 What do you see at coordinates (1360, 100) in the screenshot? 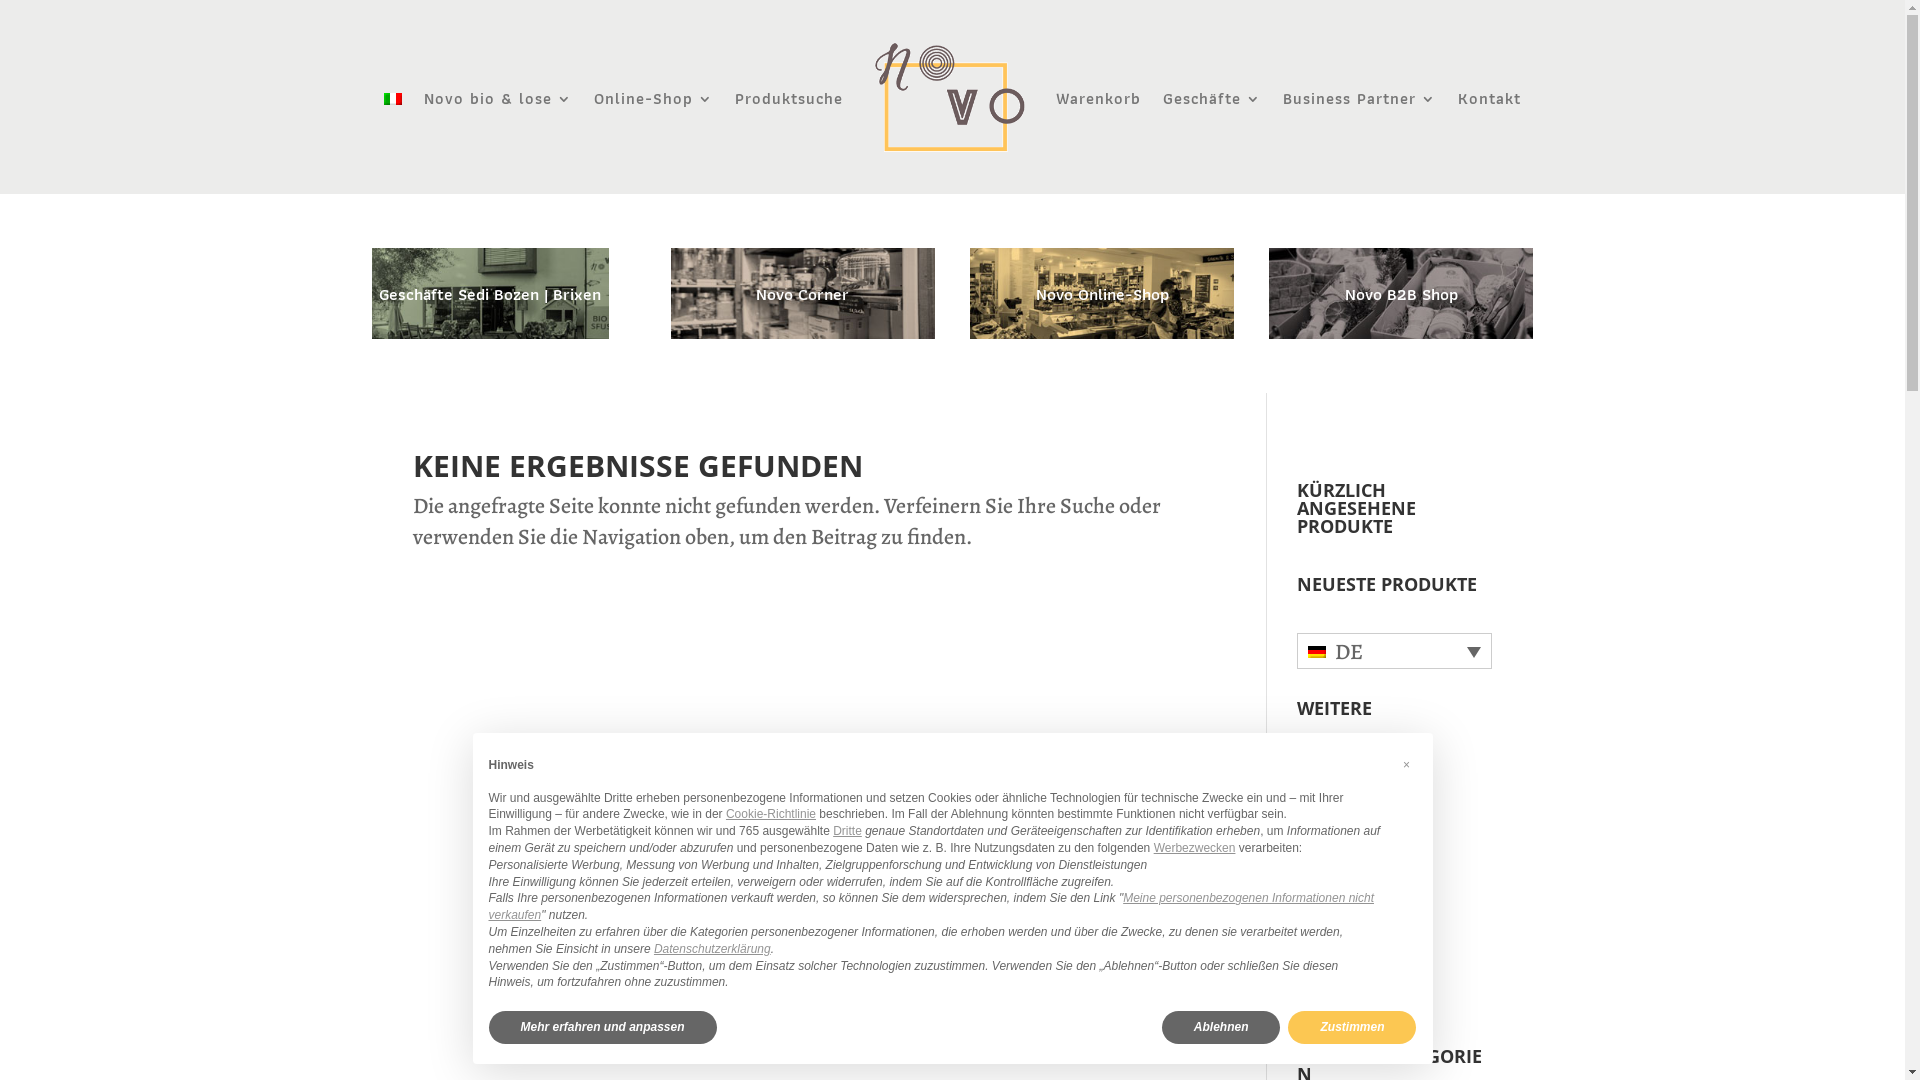
I see `Business Partner` at bounding box center [1360, 100].